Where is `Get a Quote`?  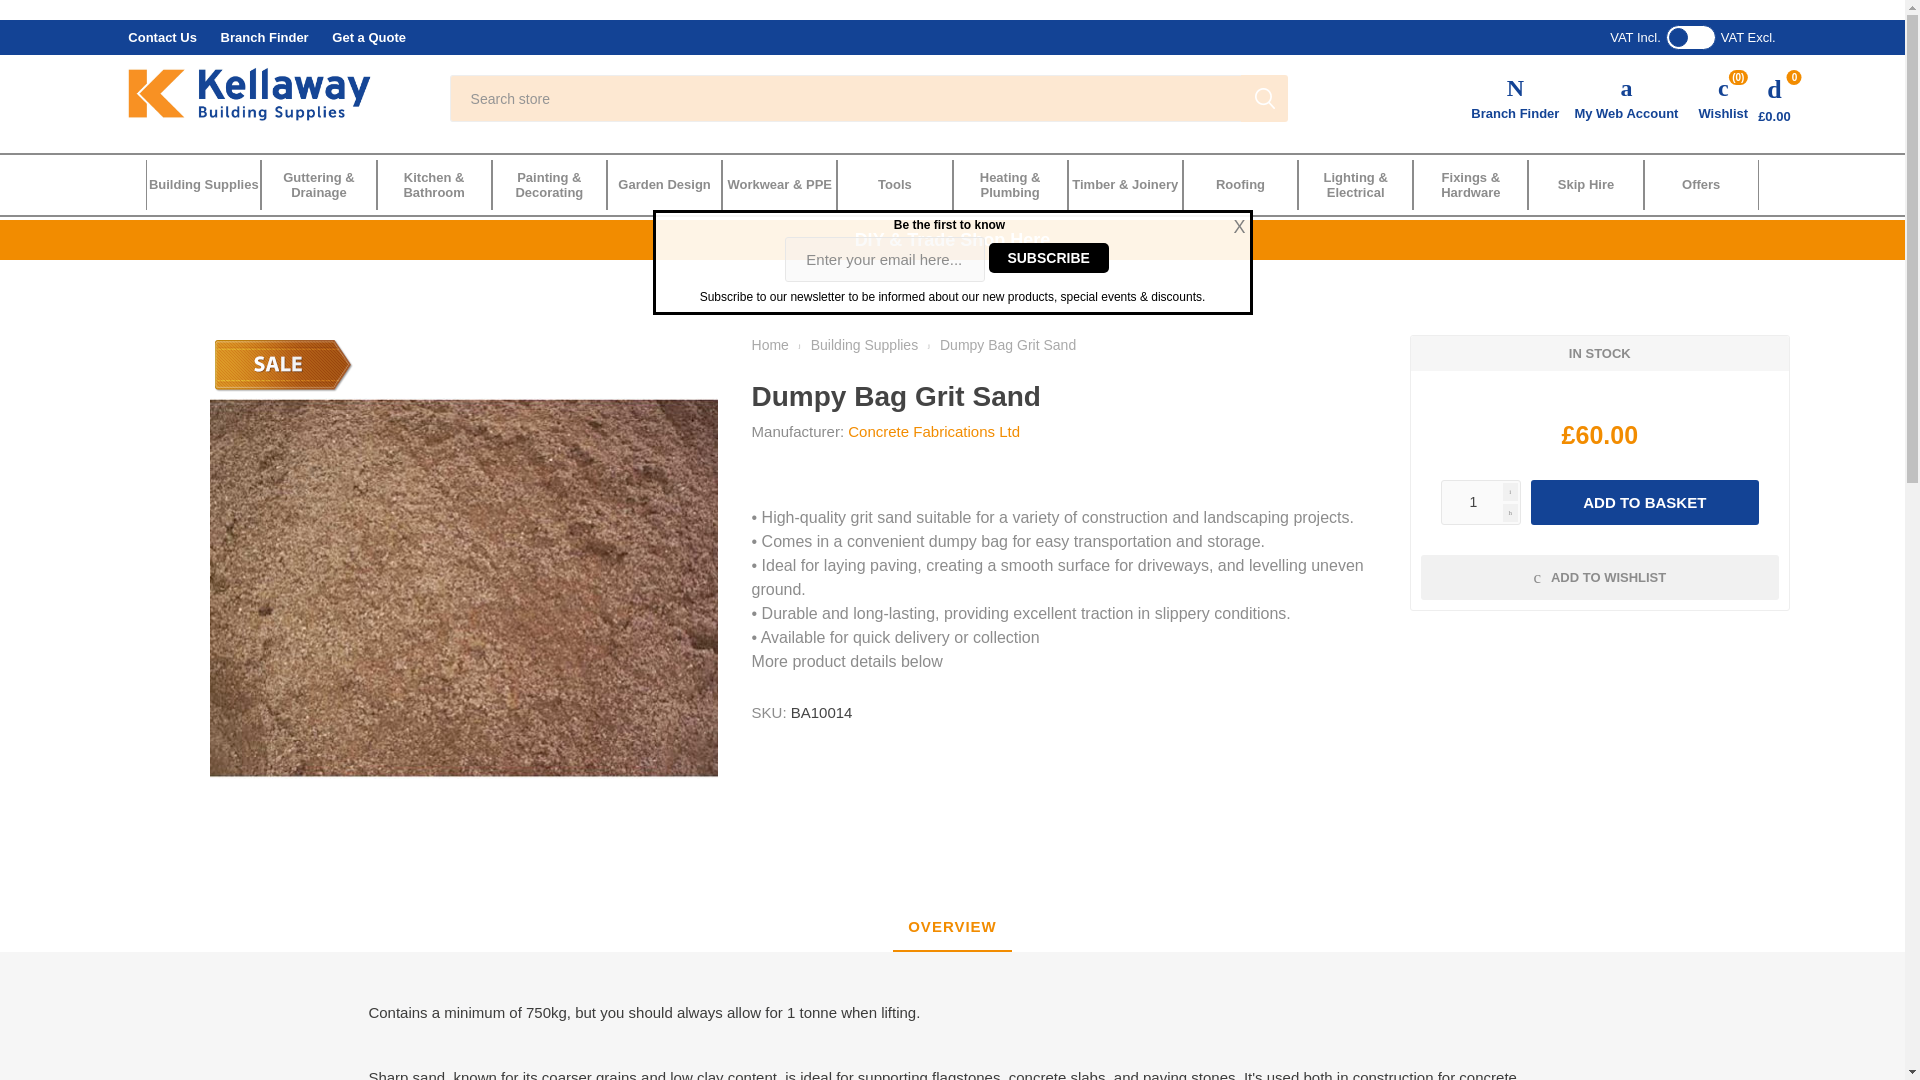
Get a Quote is located at coordinates (368, 38).